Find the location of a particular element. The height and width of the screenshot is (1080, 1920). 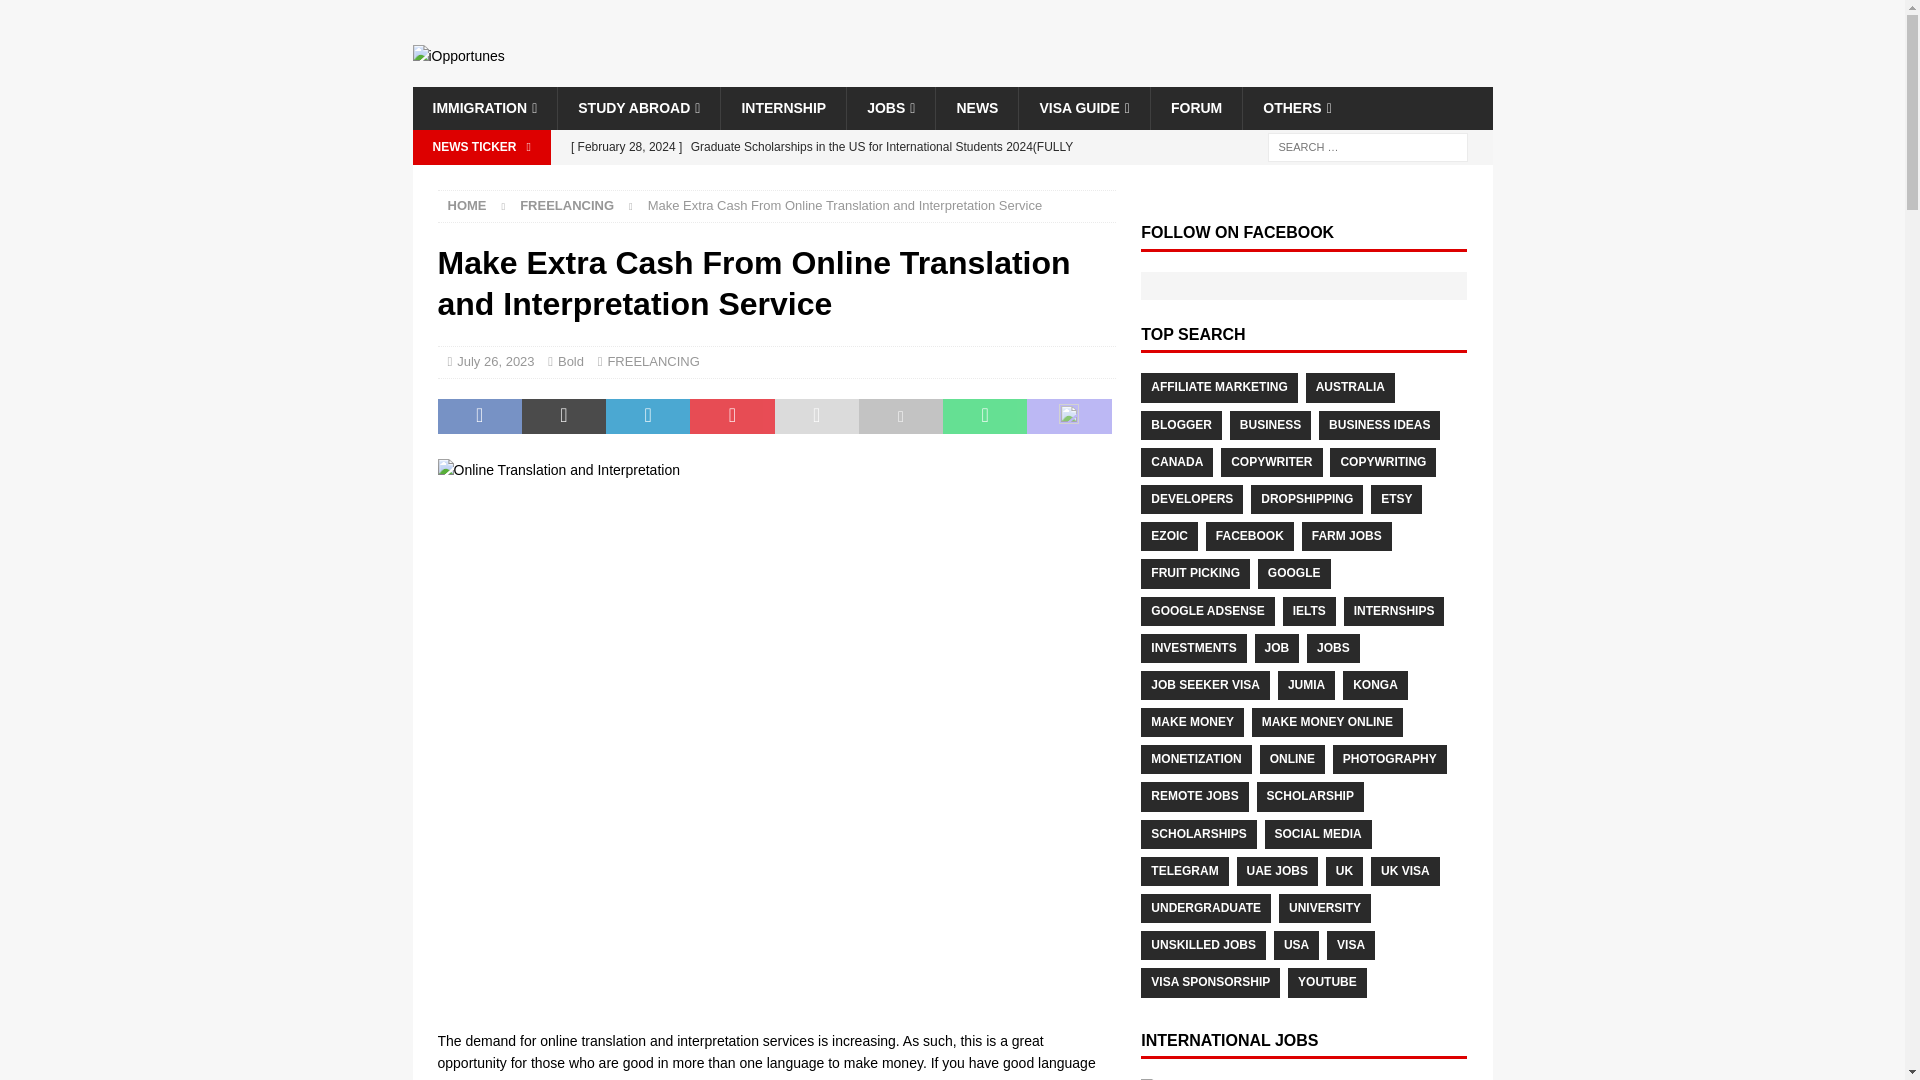

Share on Facebook is located at coordinates (480, 416).